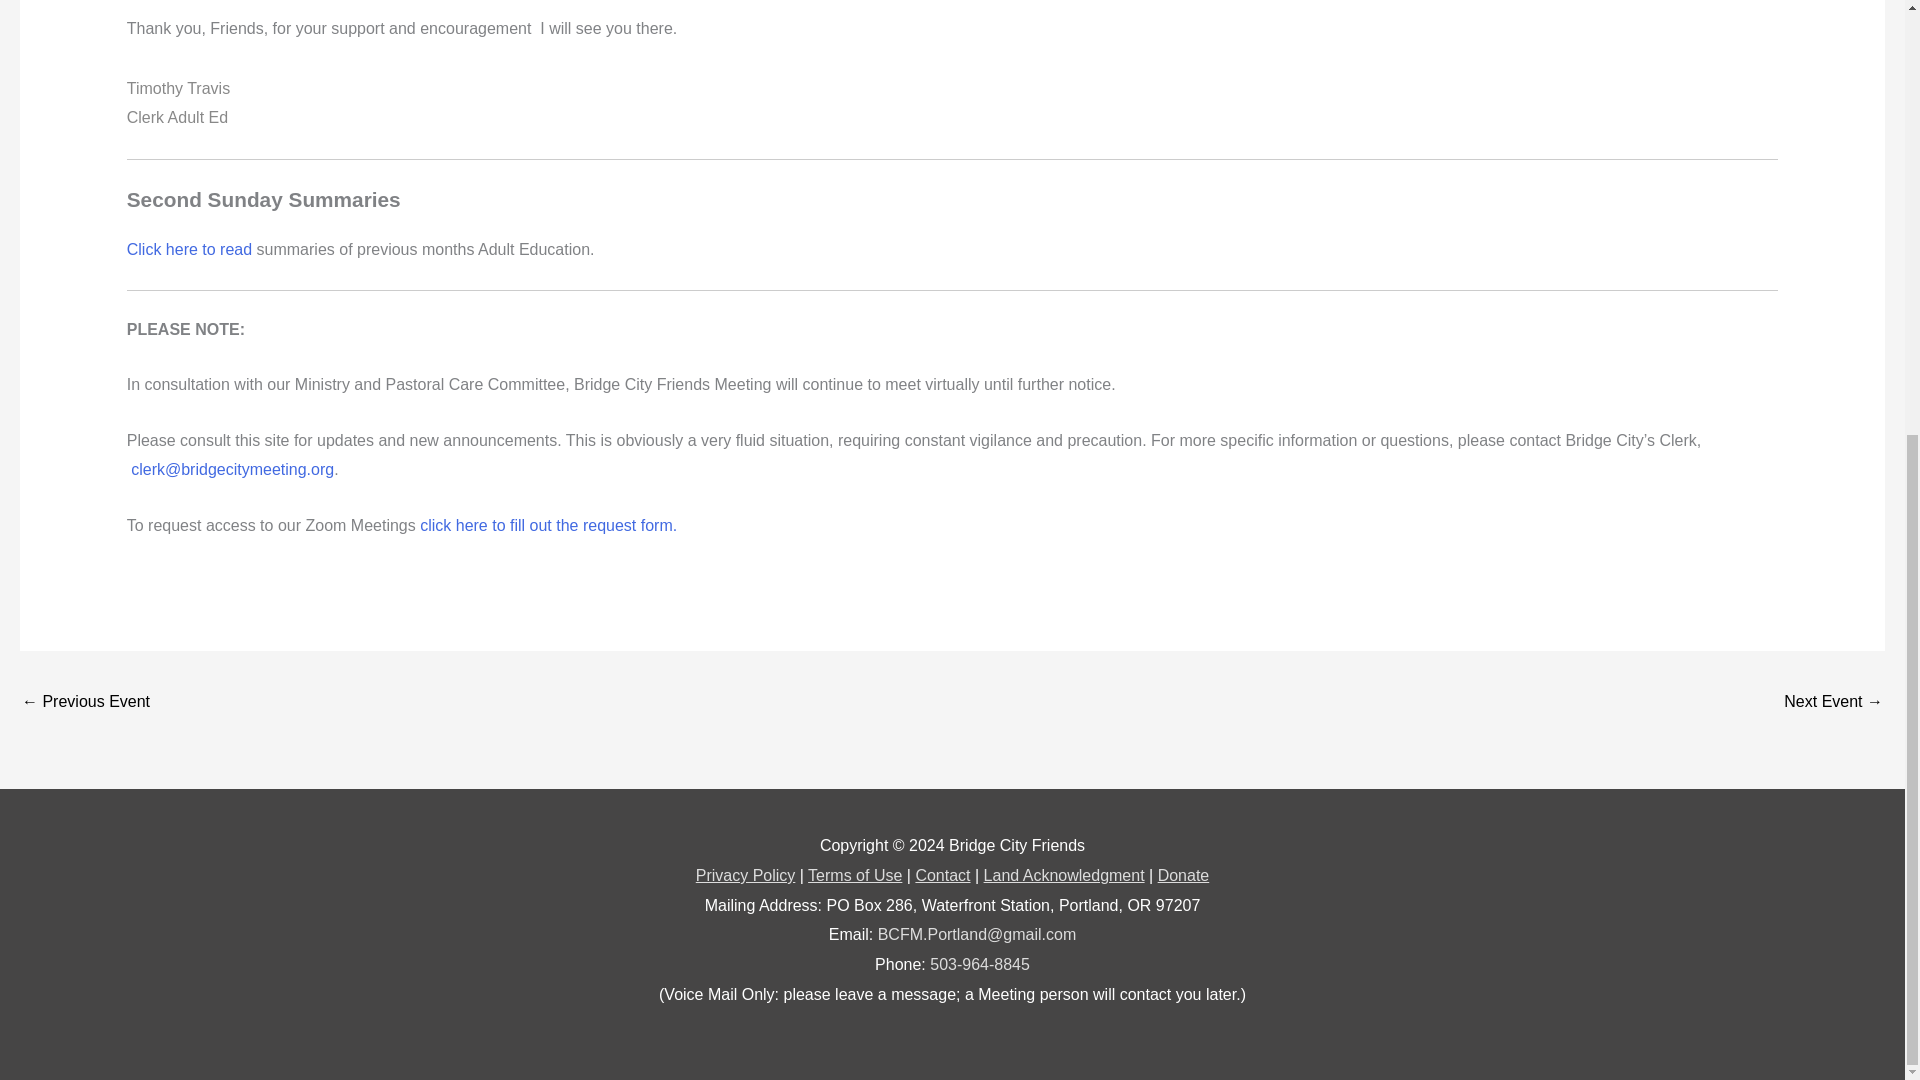  I want to click on Day of the Dead, Autumn Remembrance, so click(1833, 703).